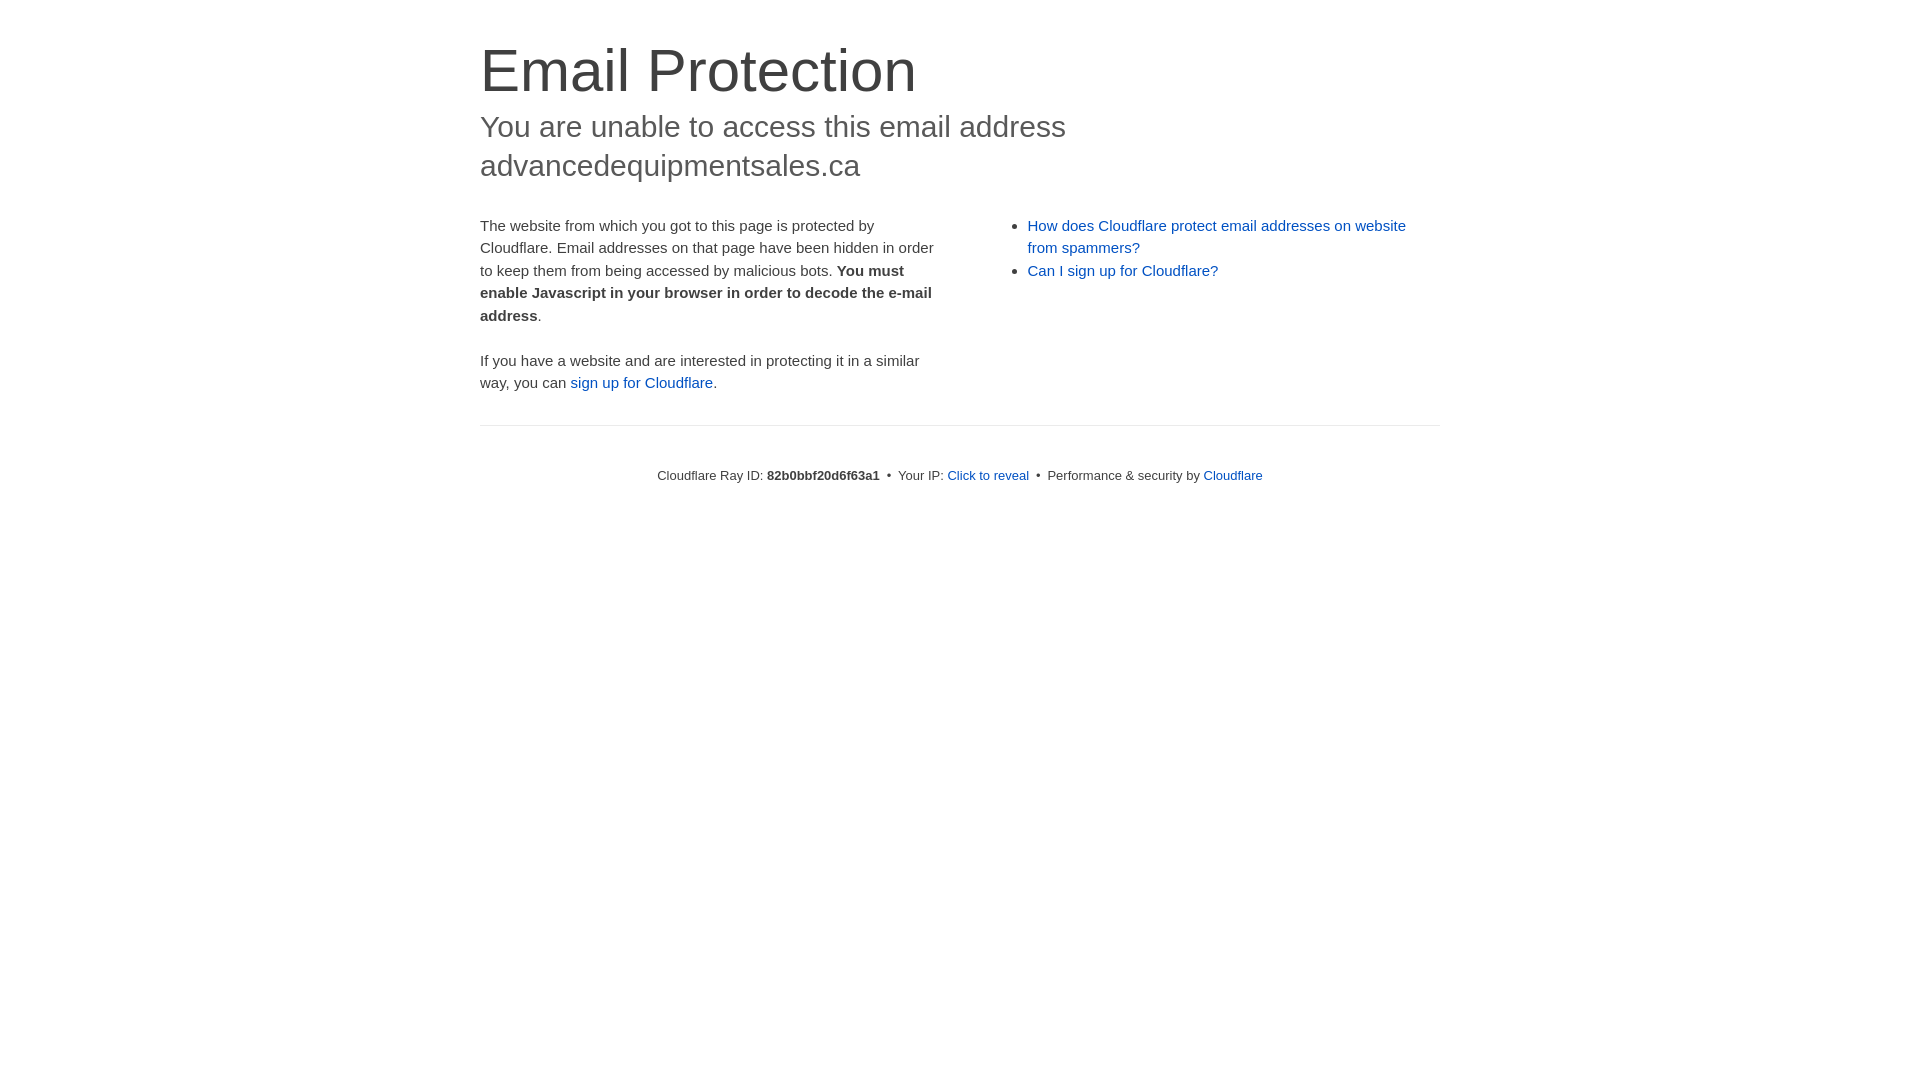 This screenshot has width=1920, height=1080. I want to click on sign up for Cloudflare, so click(642, 382).